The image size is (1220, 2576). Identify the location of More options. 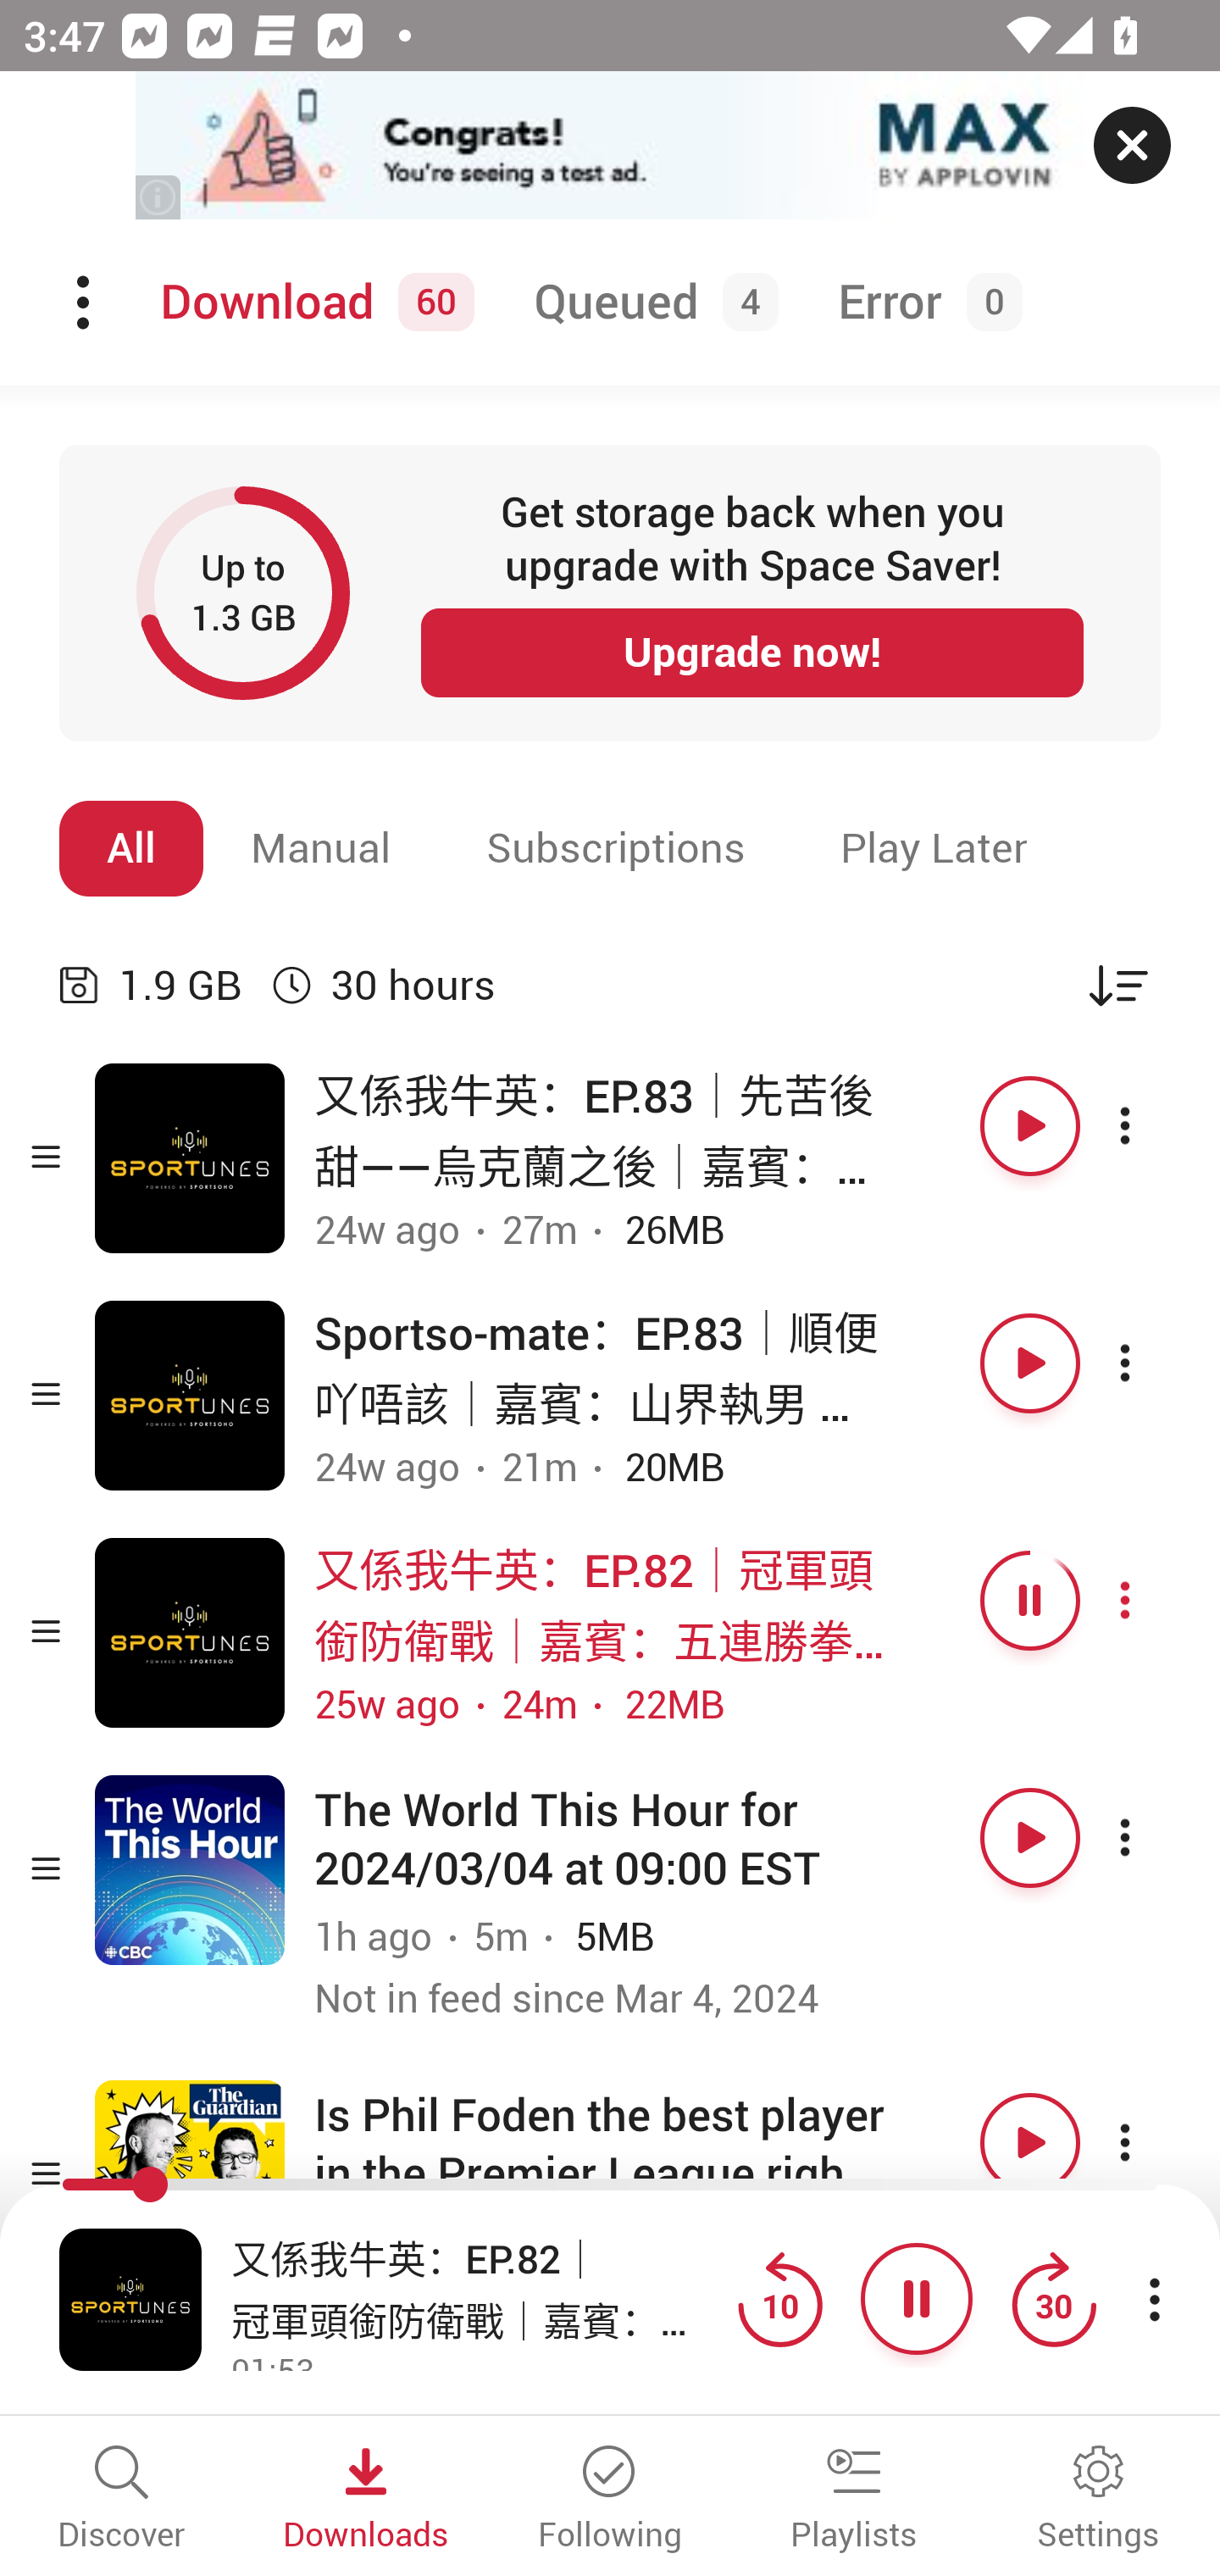
(1154, 1837).